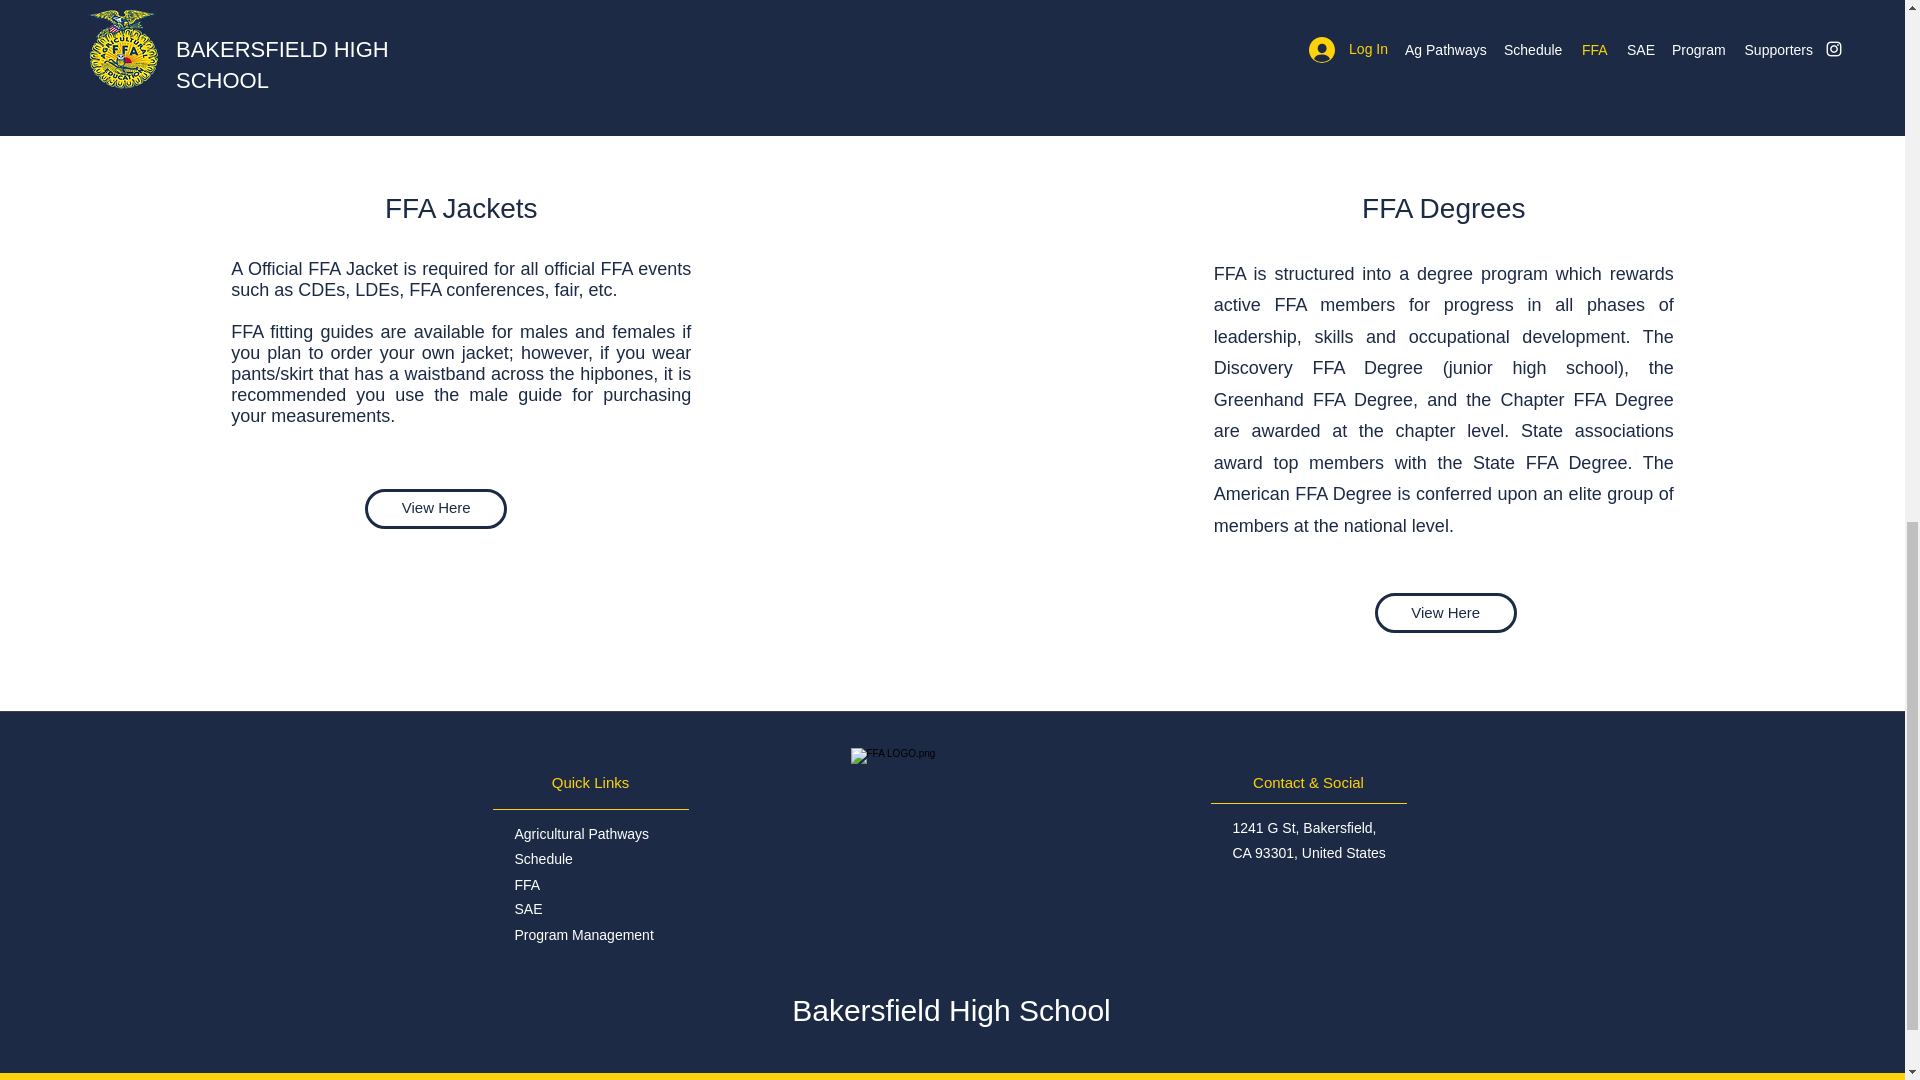  I want to click on FFA, so click(526, 884).